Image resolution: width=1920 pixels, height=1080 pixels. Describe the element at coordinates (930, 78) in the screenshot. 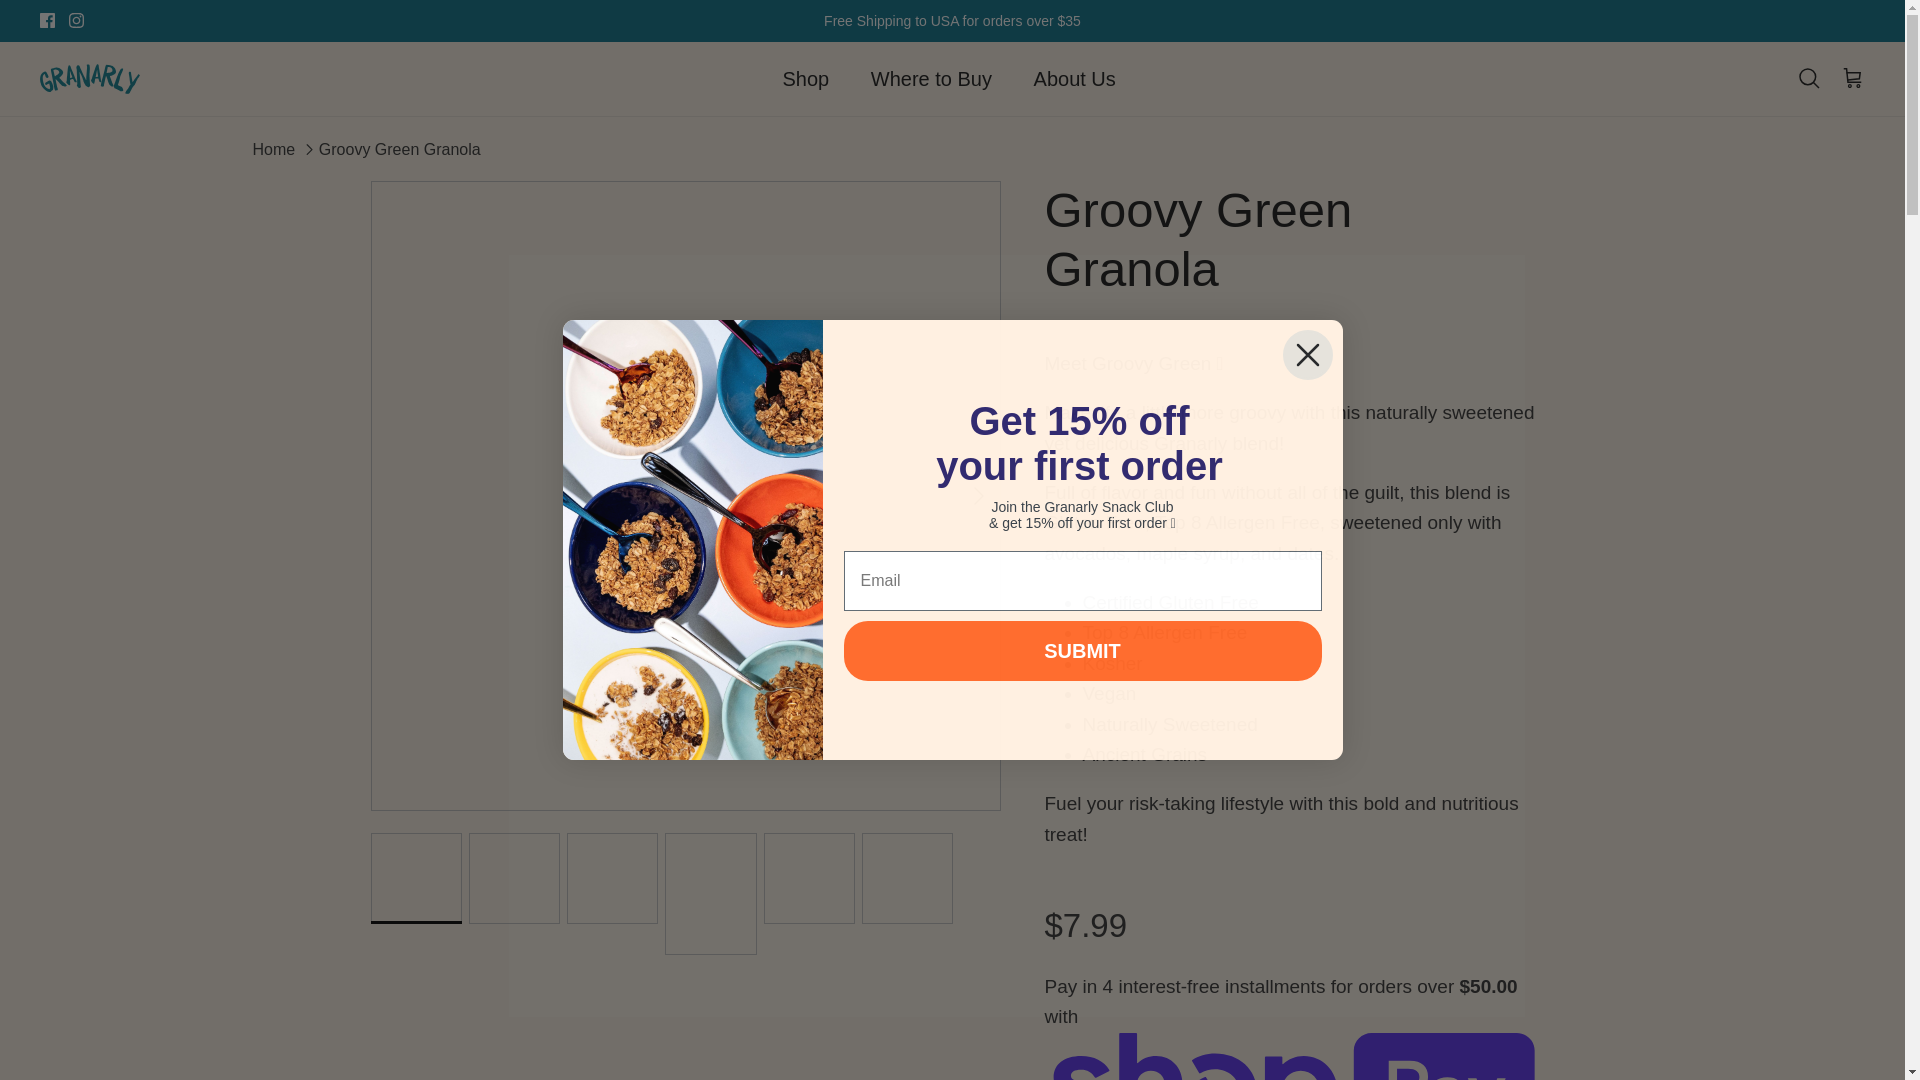

I see `Where to Buy` at that location.